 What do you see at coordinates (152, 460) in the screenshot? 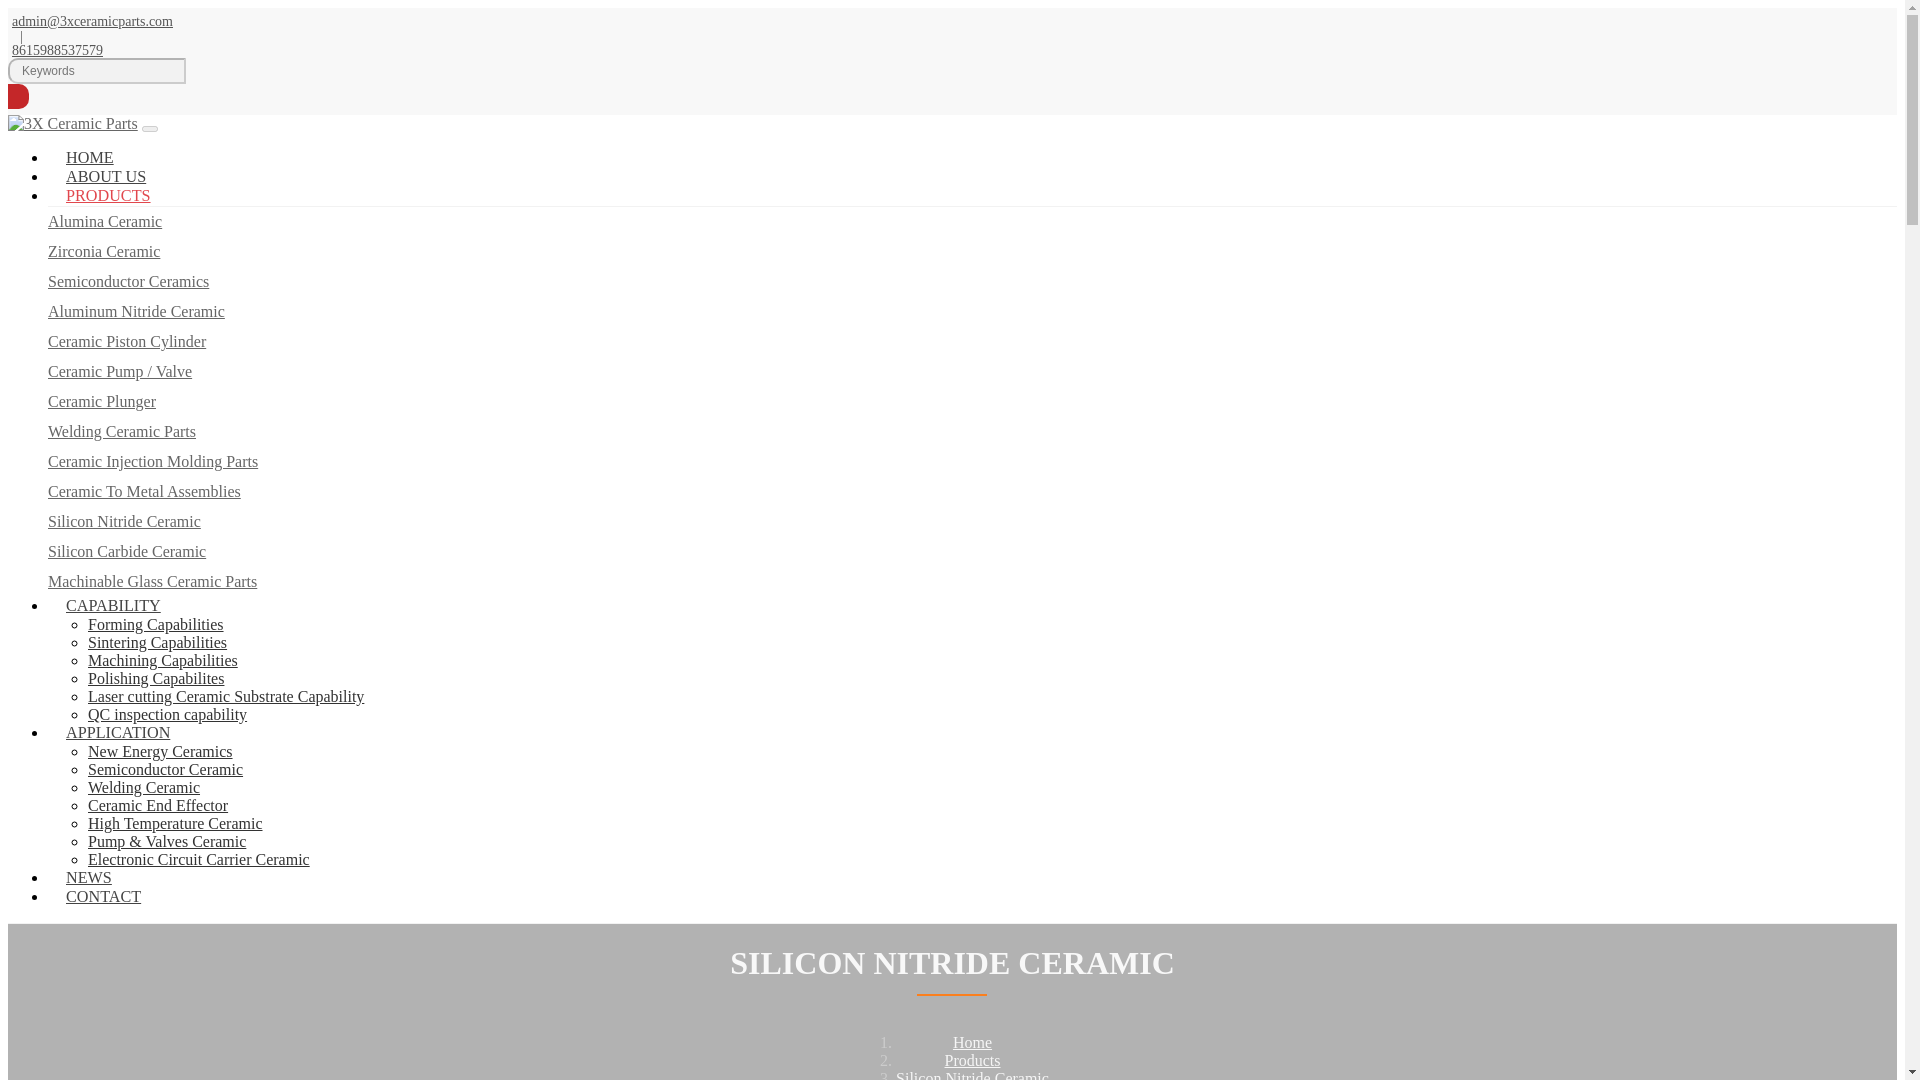
I see `Ceramic Injection Molding Parts` at bounding box center [152, 460].